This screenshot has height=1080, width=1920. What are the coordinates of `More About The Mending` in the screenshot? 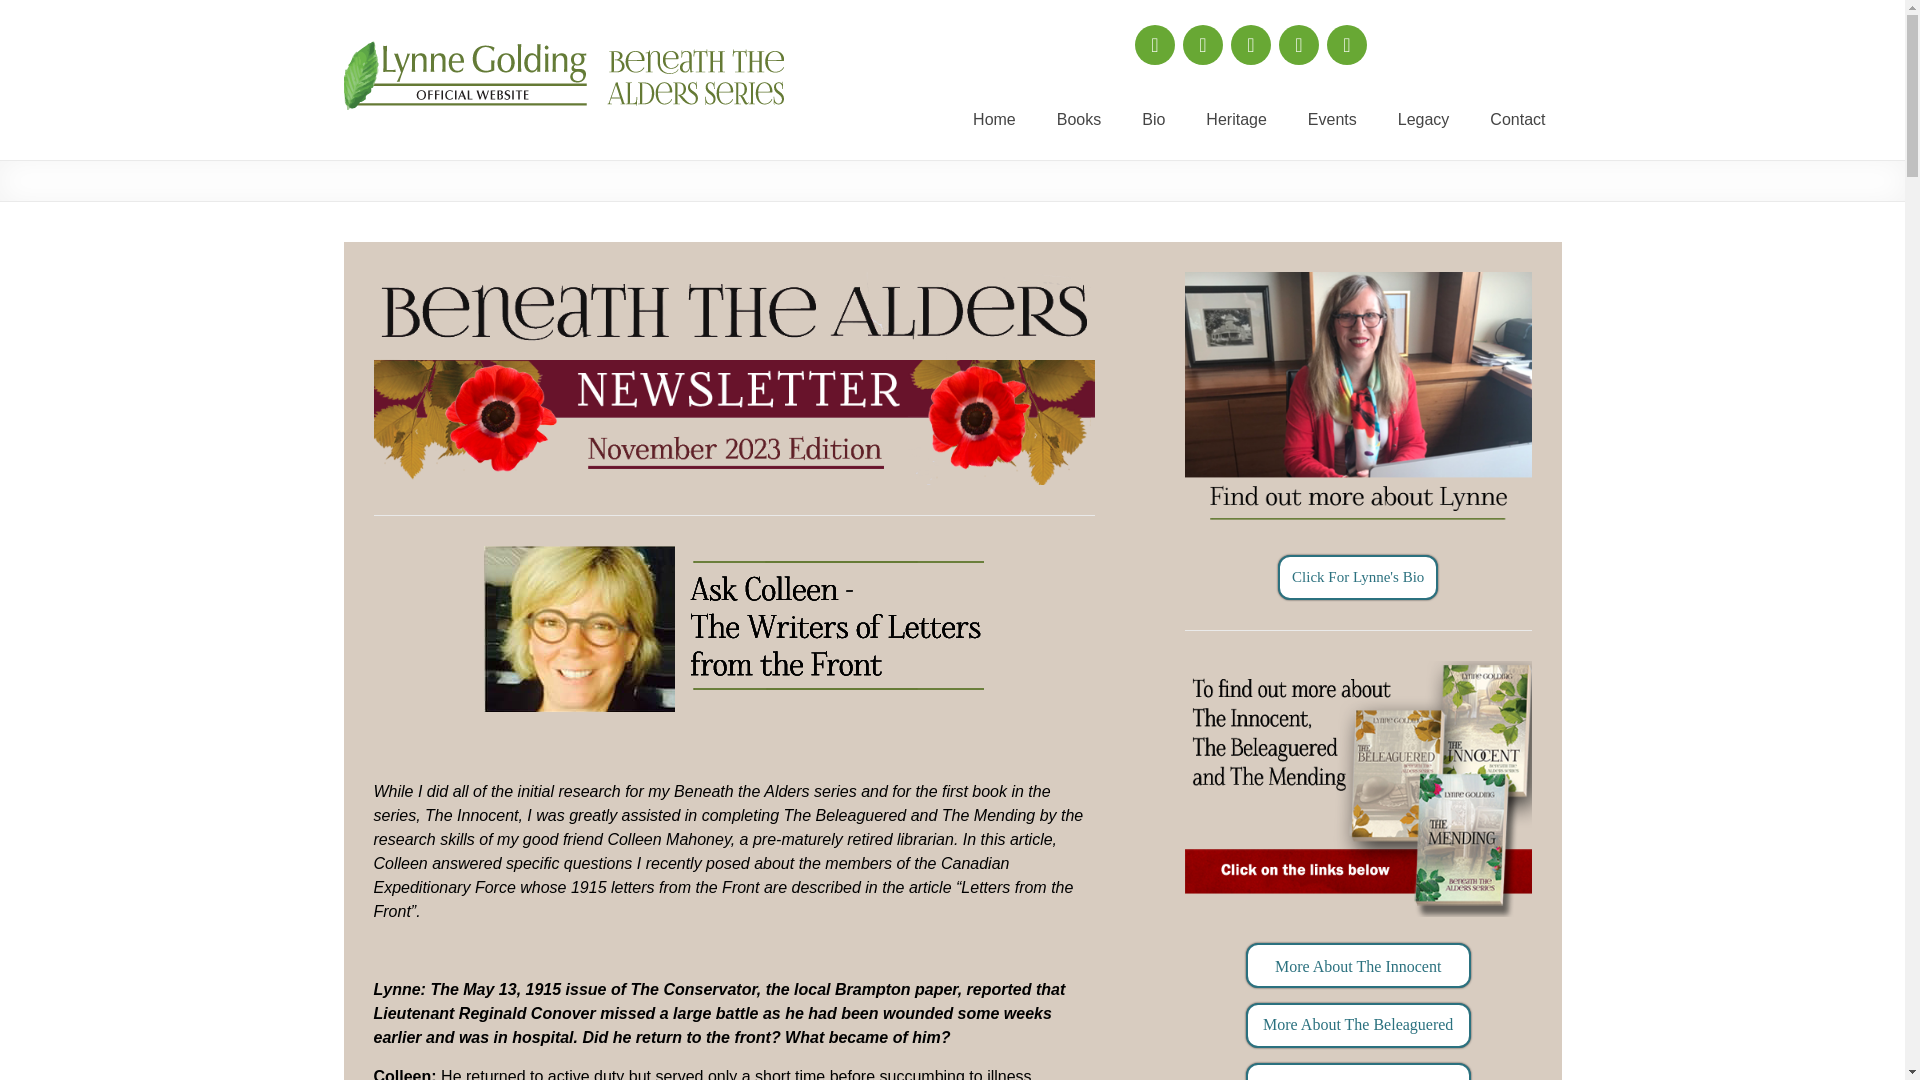 It's located at (1358, 1071).